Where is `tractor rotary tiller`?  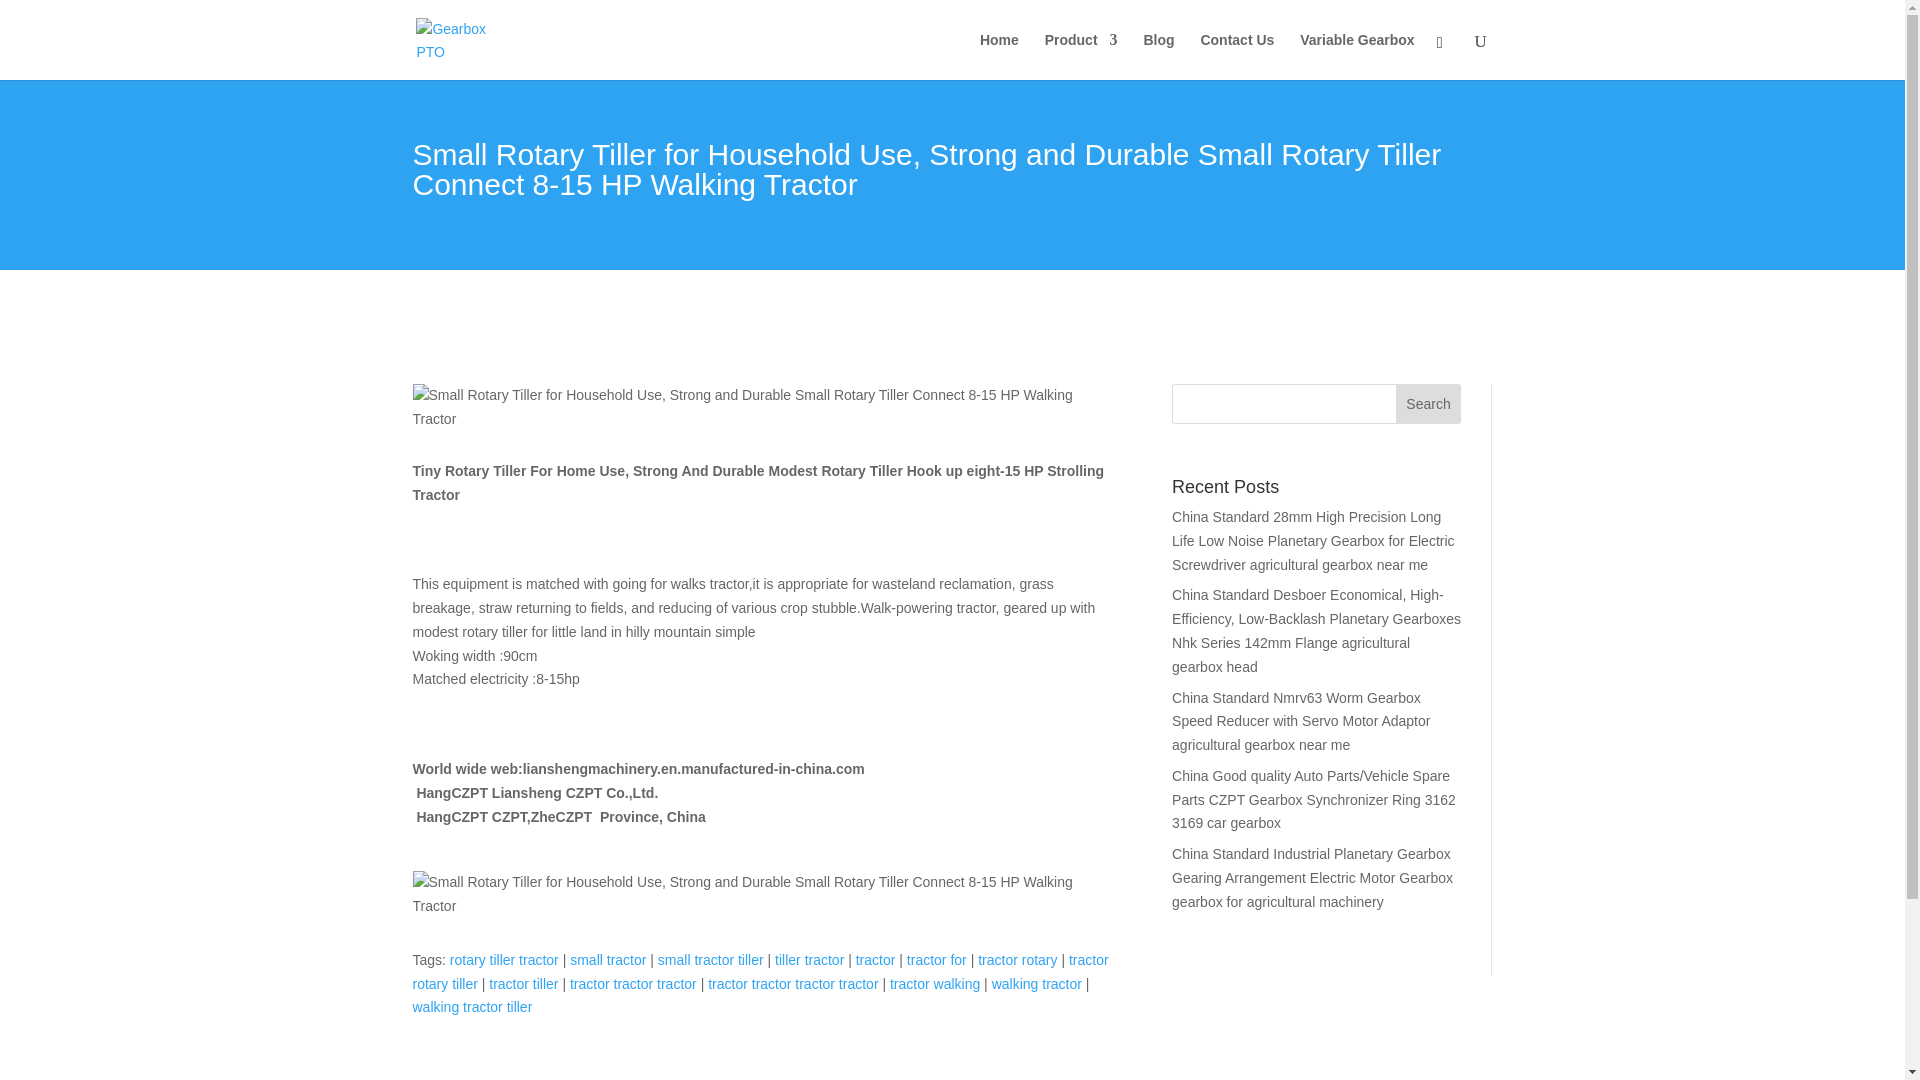 tractor rotary tiller is located at coordinates (760, 972).